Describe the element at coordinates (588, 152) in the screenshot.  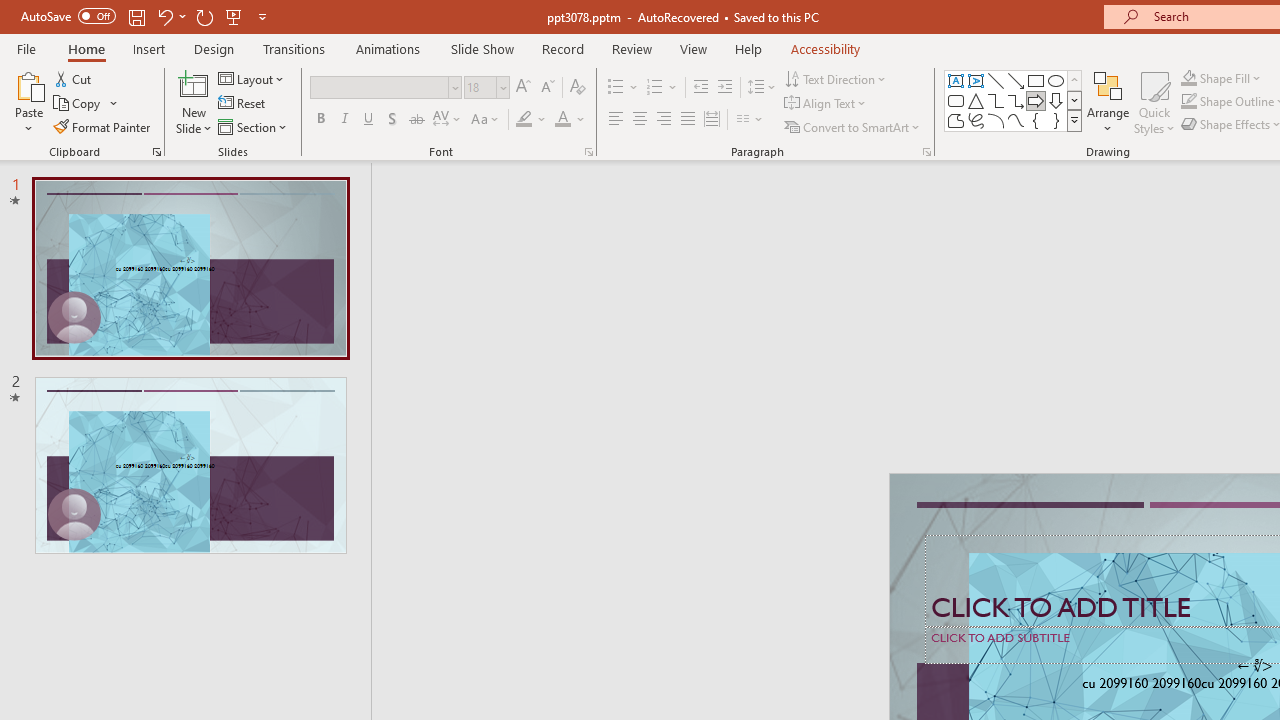
I see `Font...` at that location.